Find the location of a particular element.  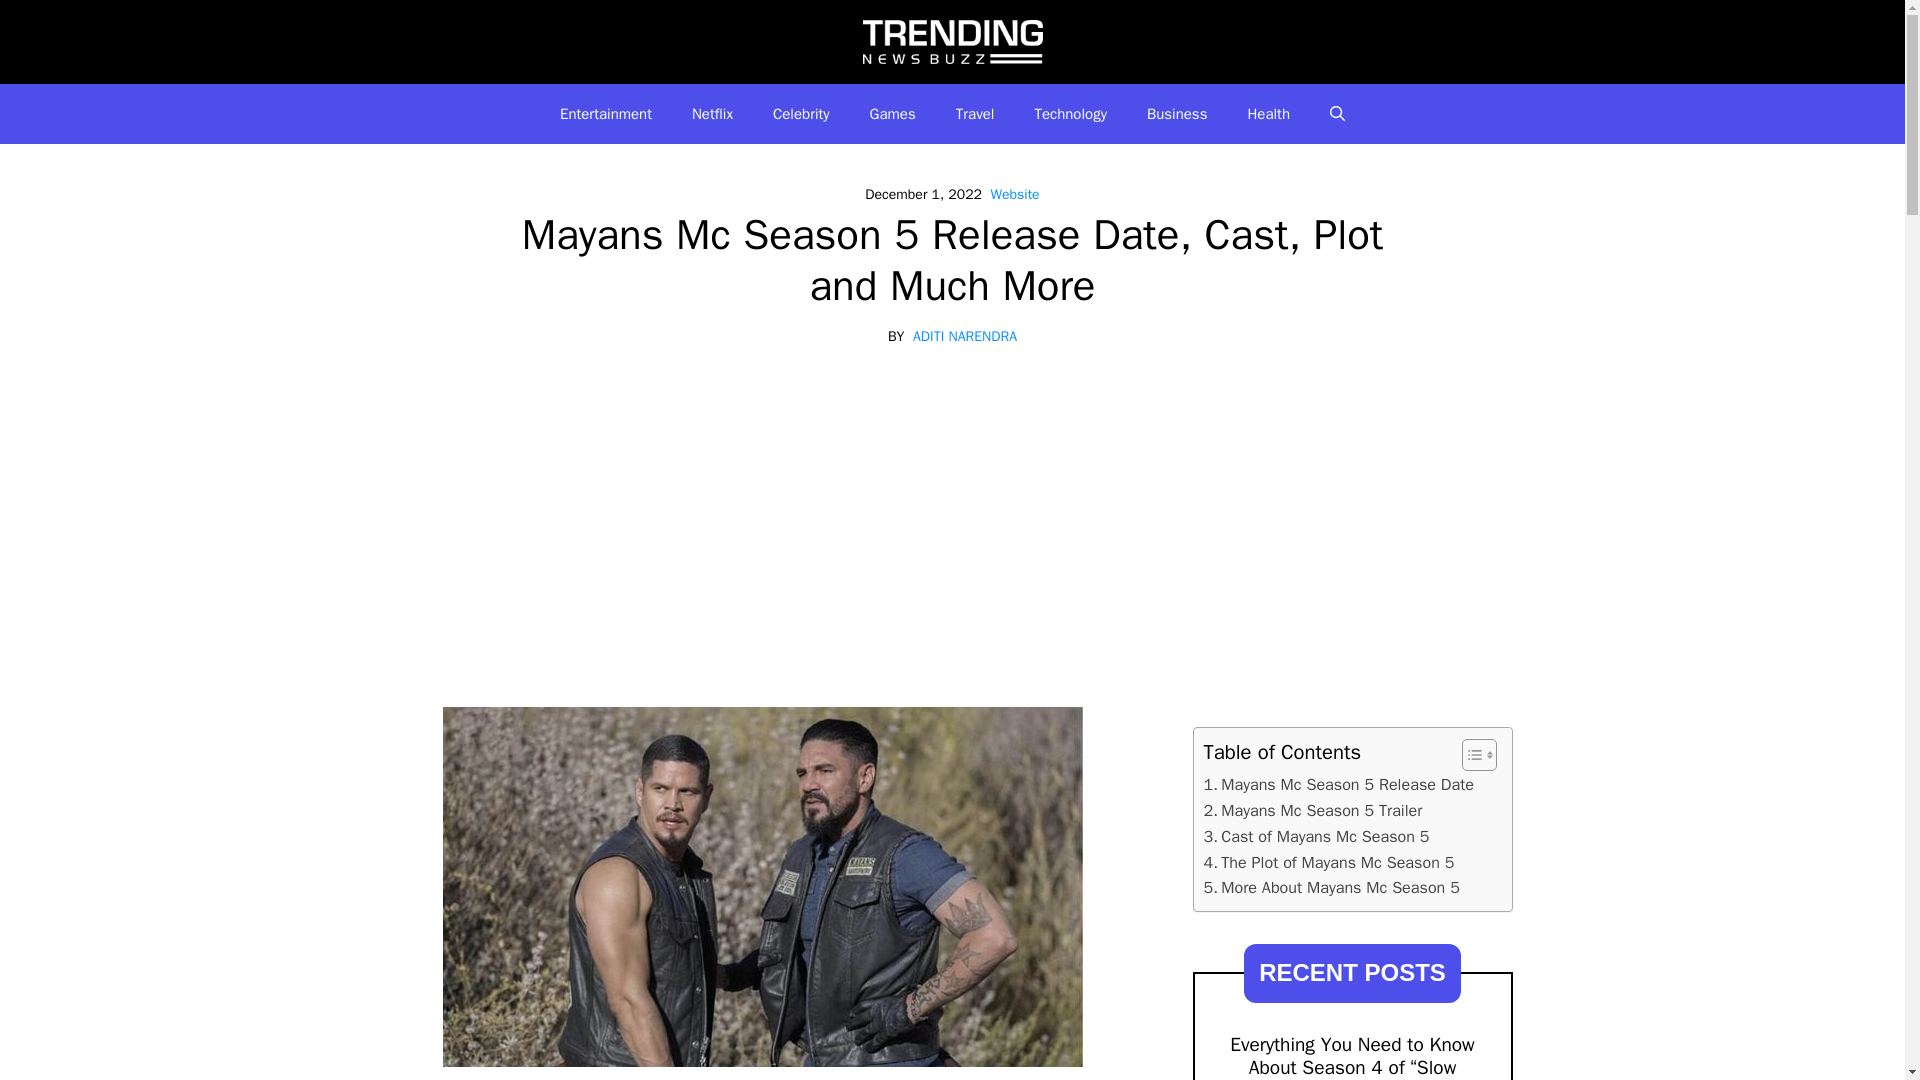

Mayans Mc Season 5 Release Date is located at coordinates (1338, 785).